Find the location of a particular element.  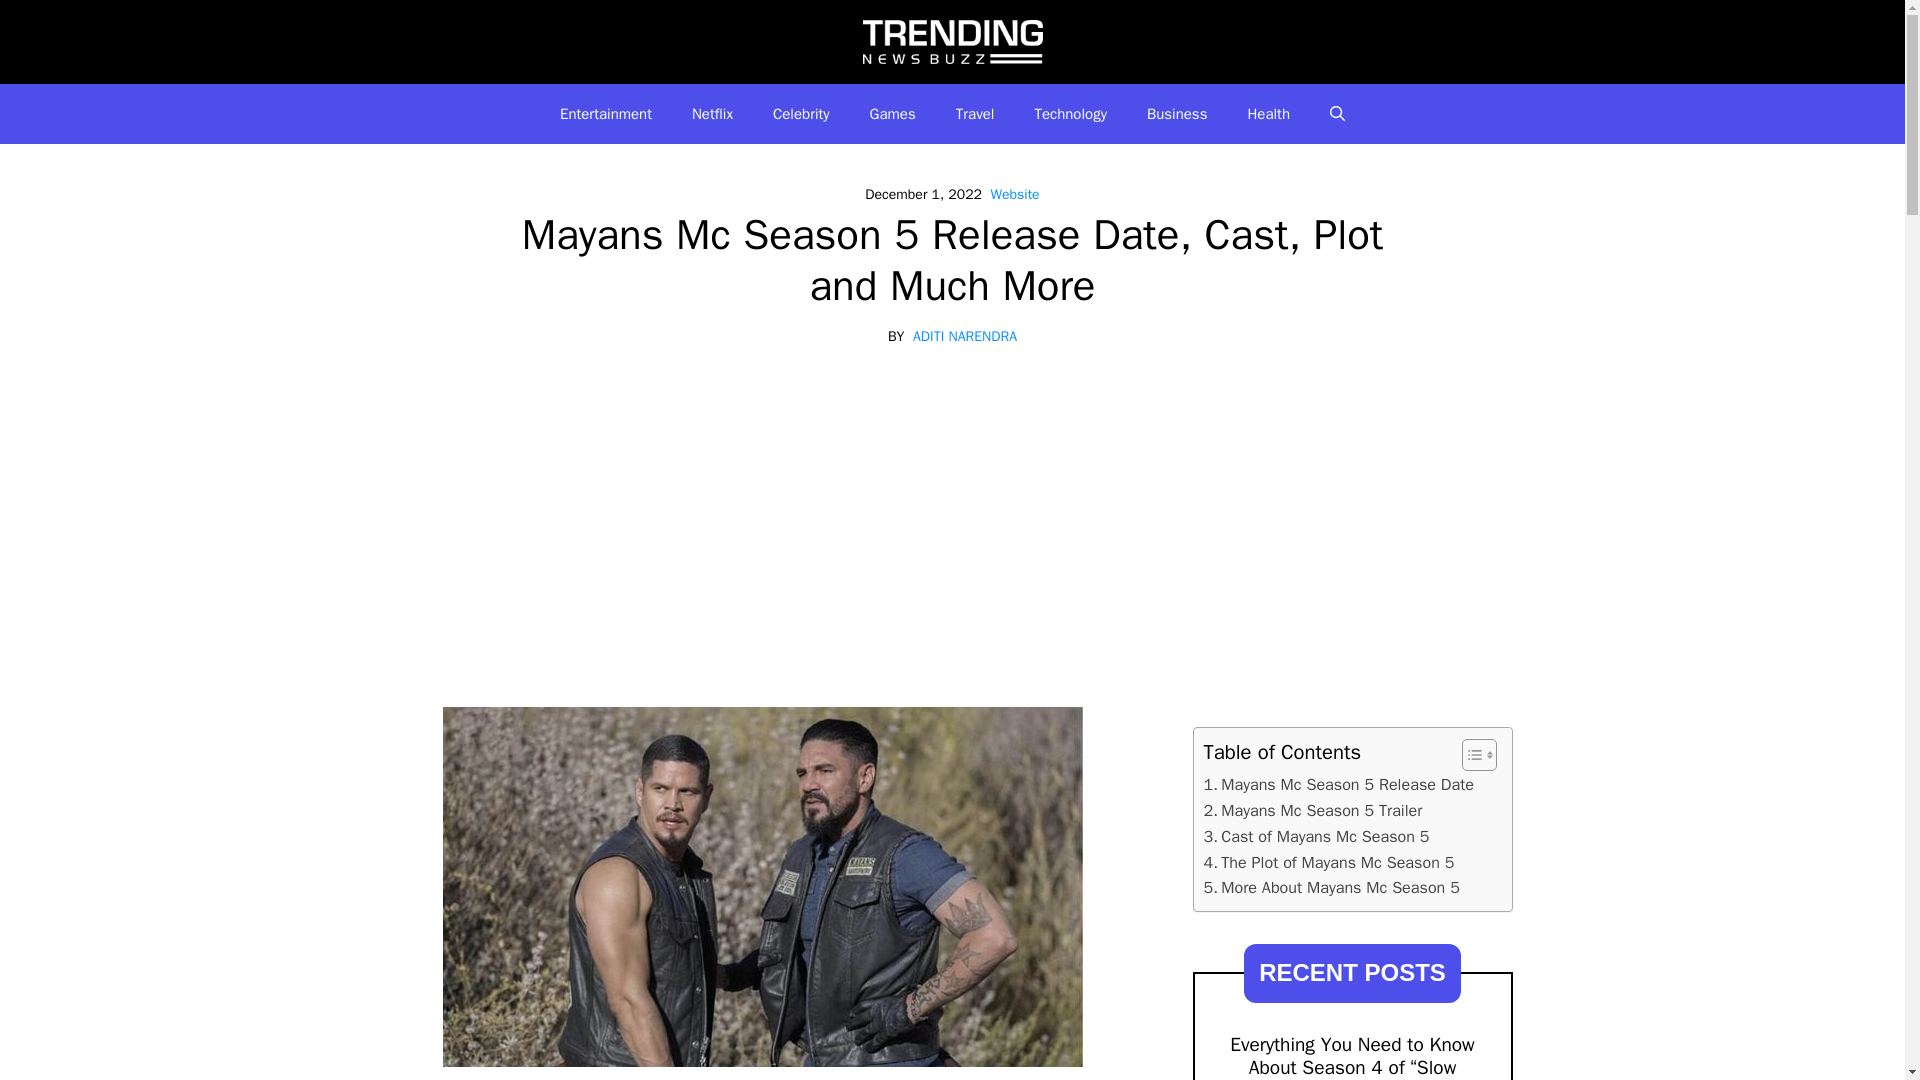

Mayans Mc Season 5 Release Date is located at coordinates (1338, 785).